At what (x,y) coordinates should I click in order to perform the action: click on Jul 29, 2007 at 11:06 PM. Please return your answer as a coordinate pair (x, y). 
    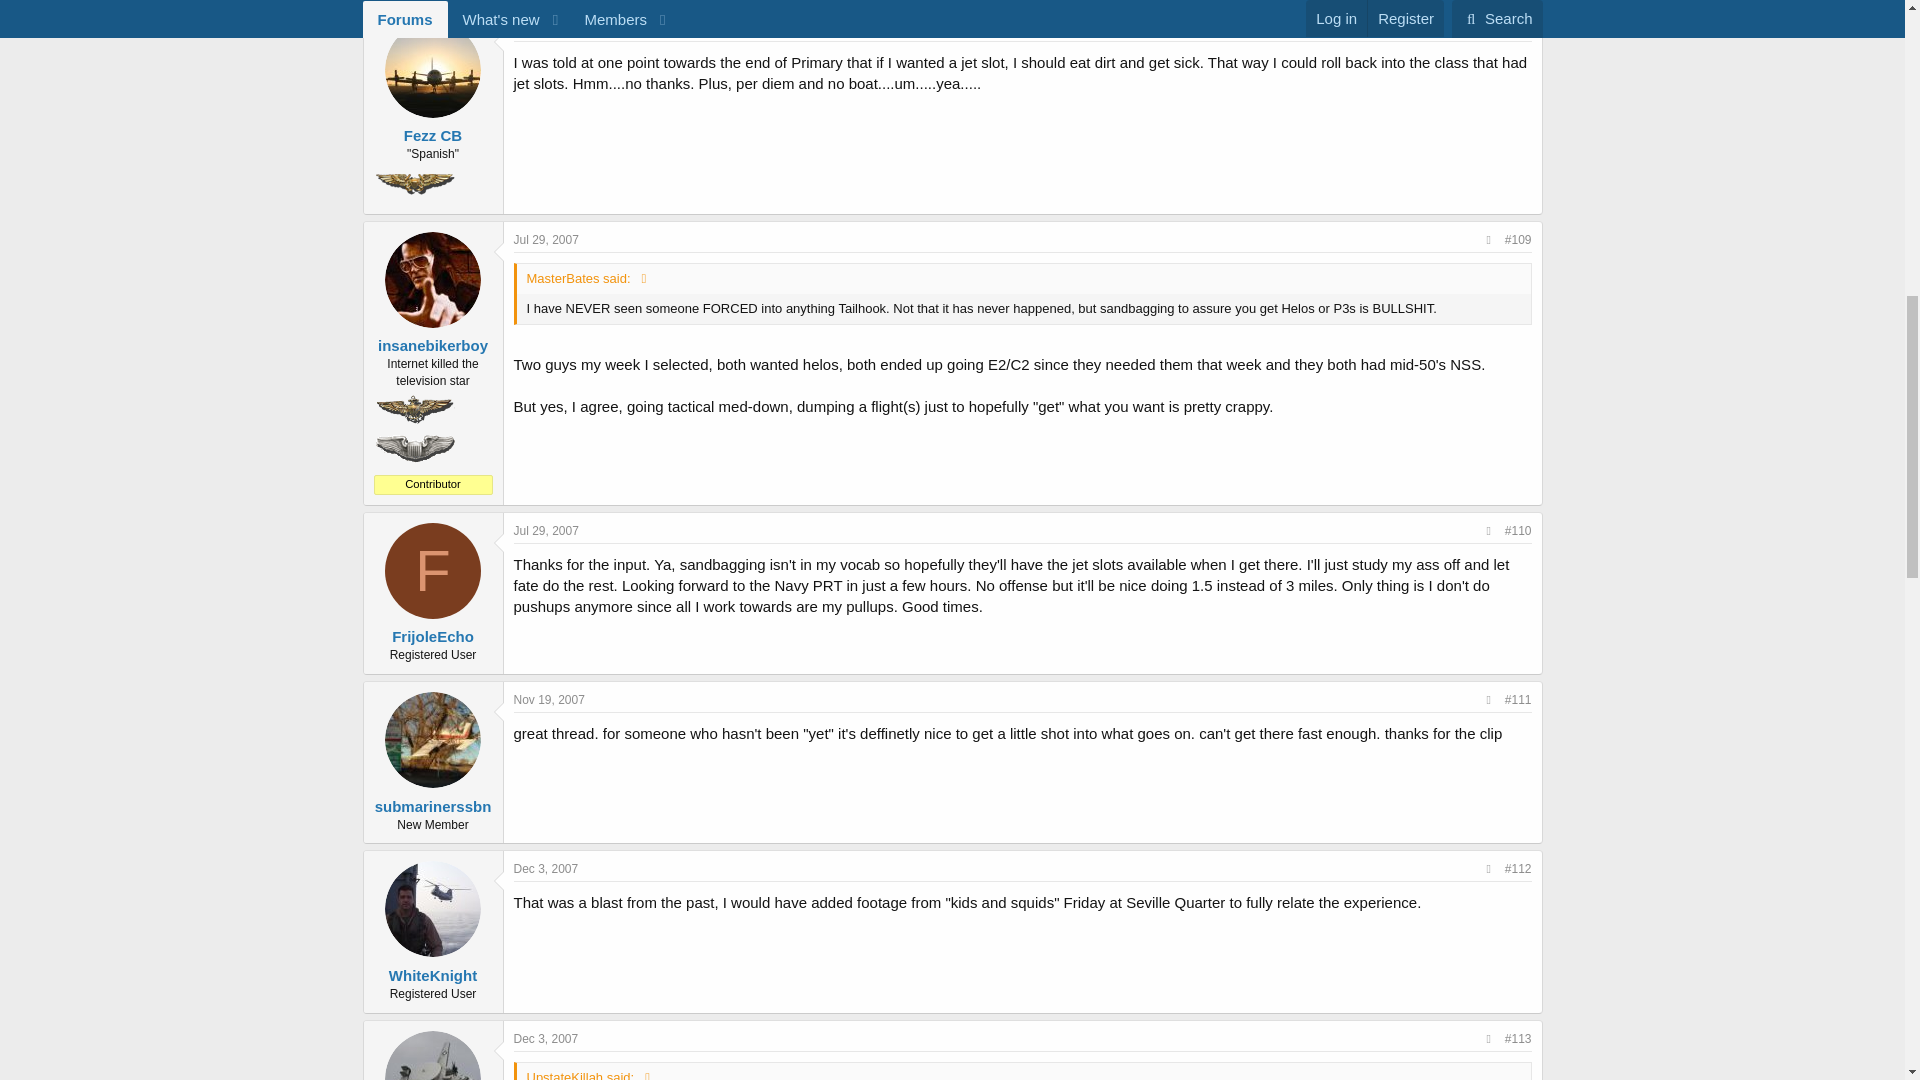
    Looking at the image, I should click on (546, 530).